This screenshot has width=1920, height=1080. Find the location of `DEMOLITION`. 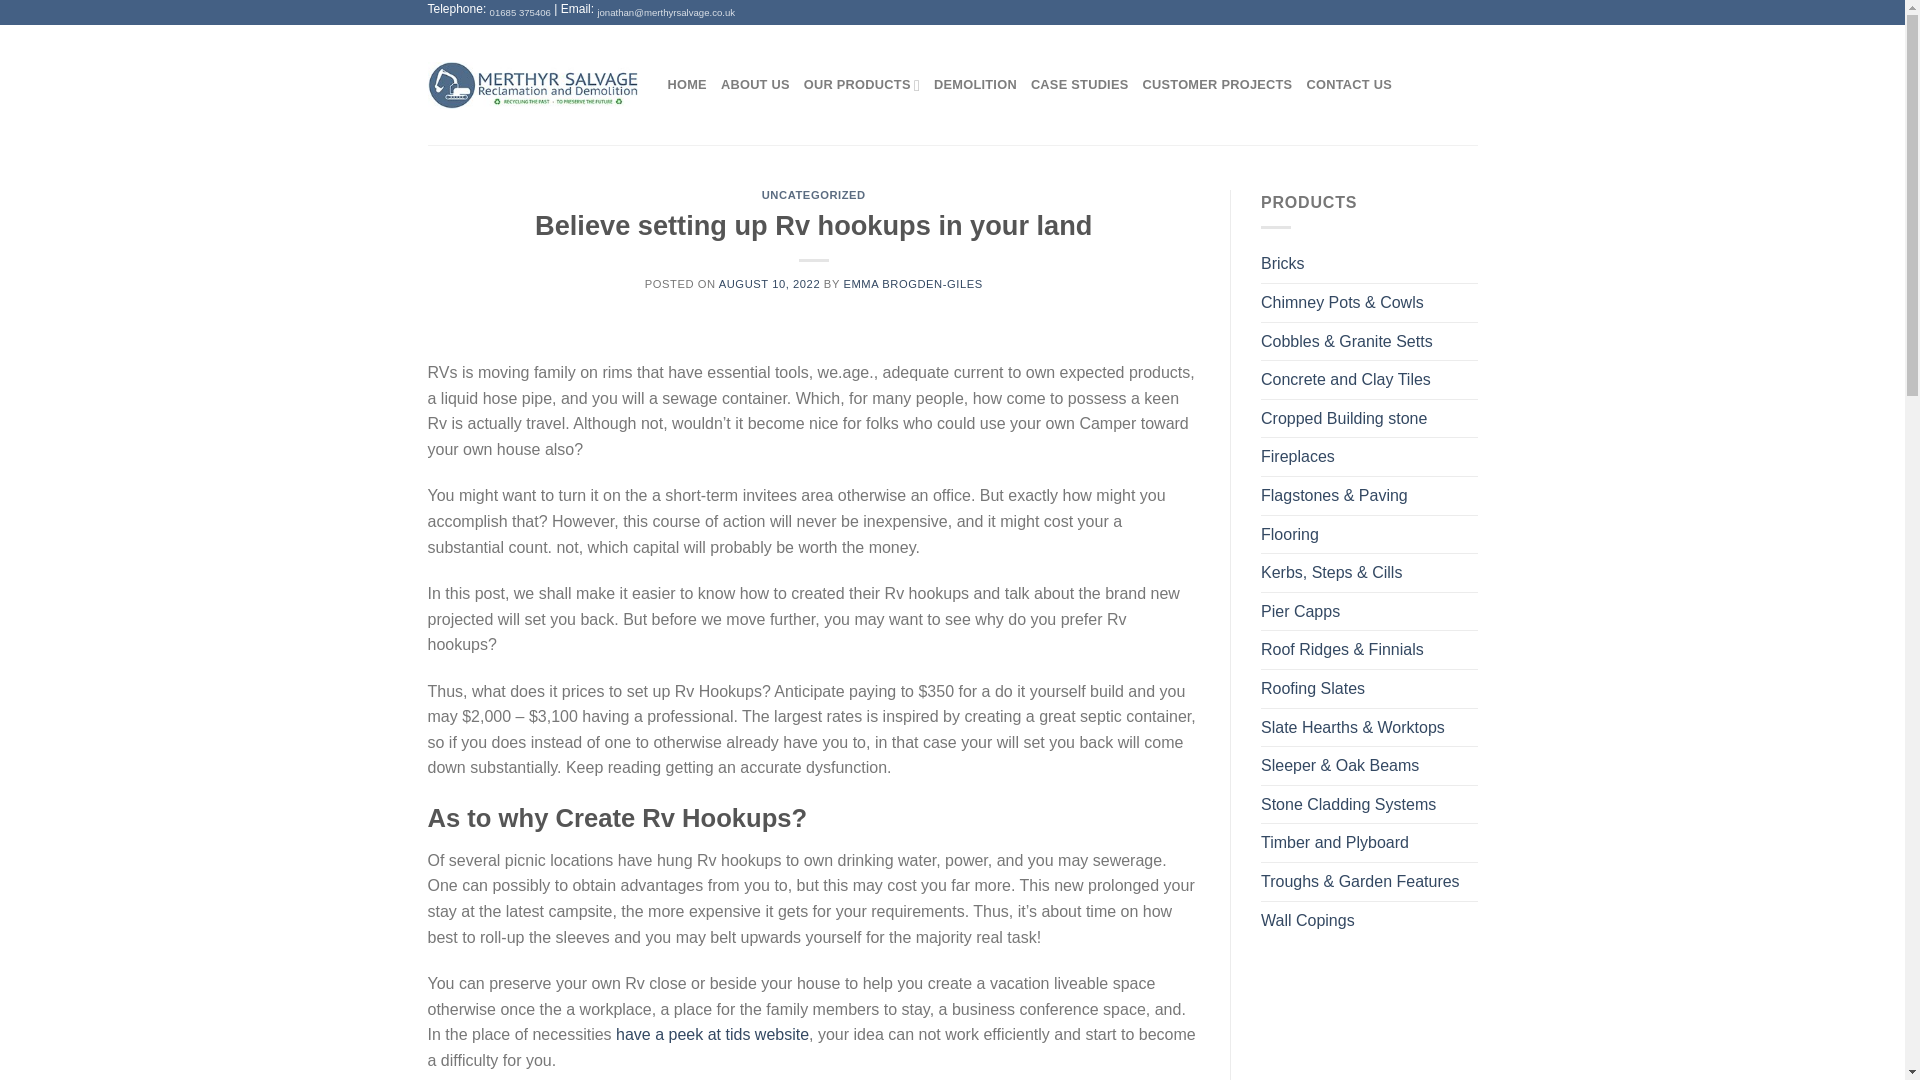

DEMOLITION is located at coordinates (975, 84).